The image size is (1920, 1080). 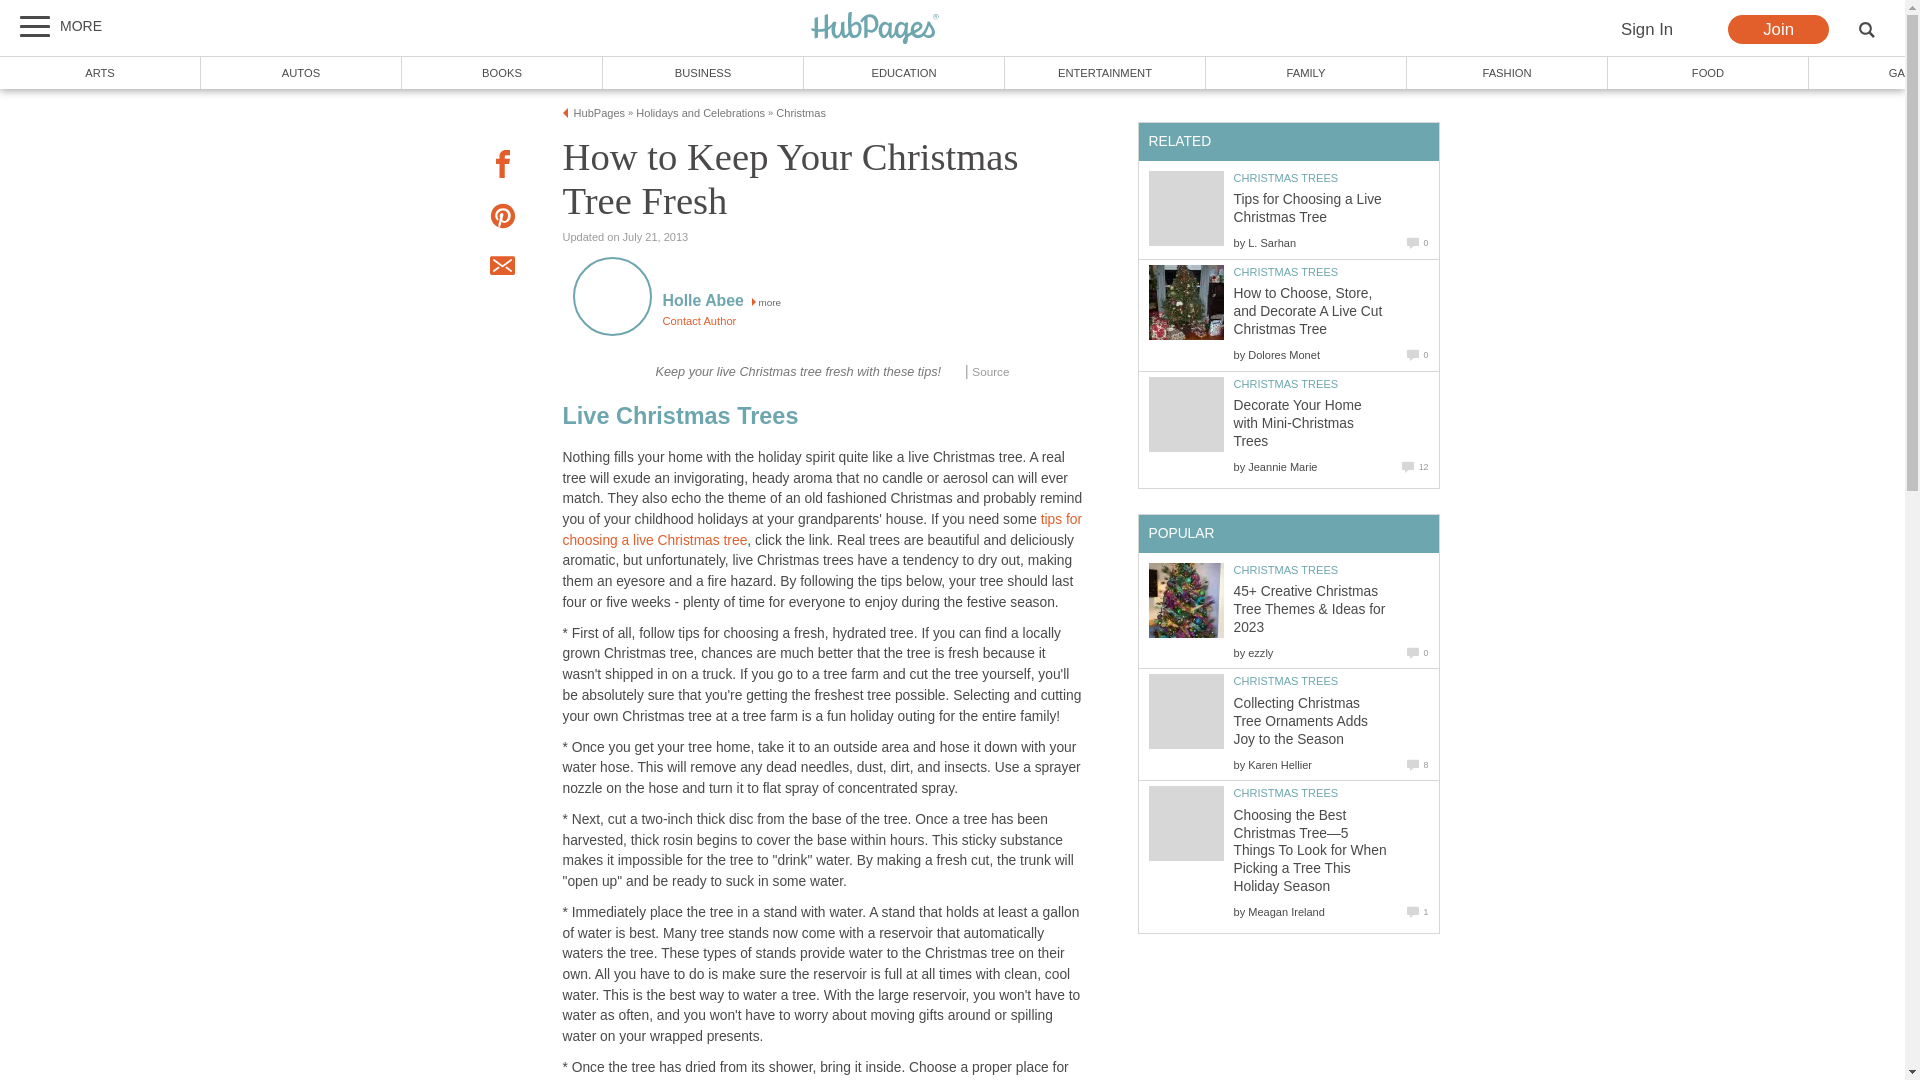 I want to click on Email, so click(x=502, y=268).